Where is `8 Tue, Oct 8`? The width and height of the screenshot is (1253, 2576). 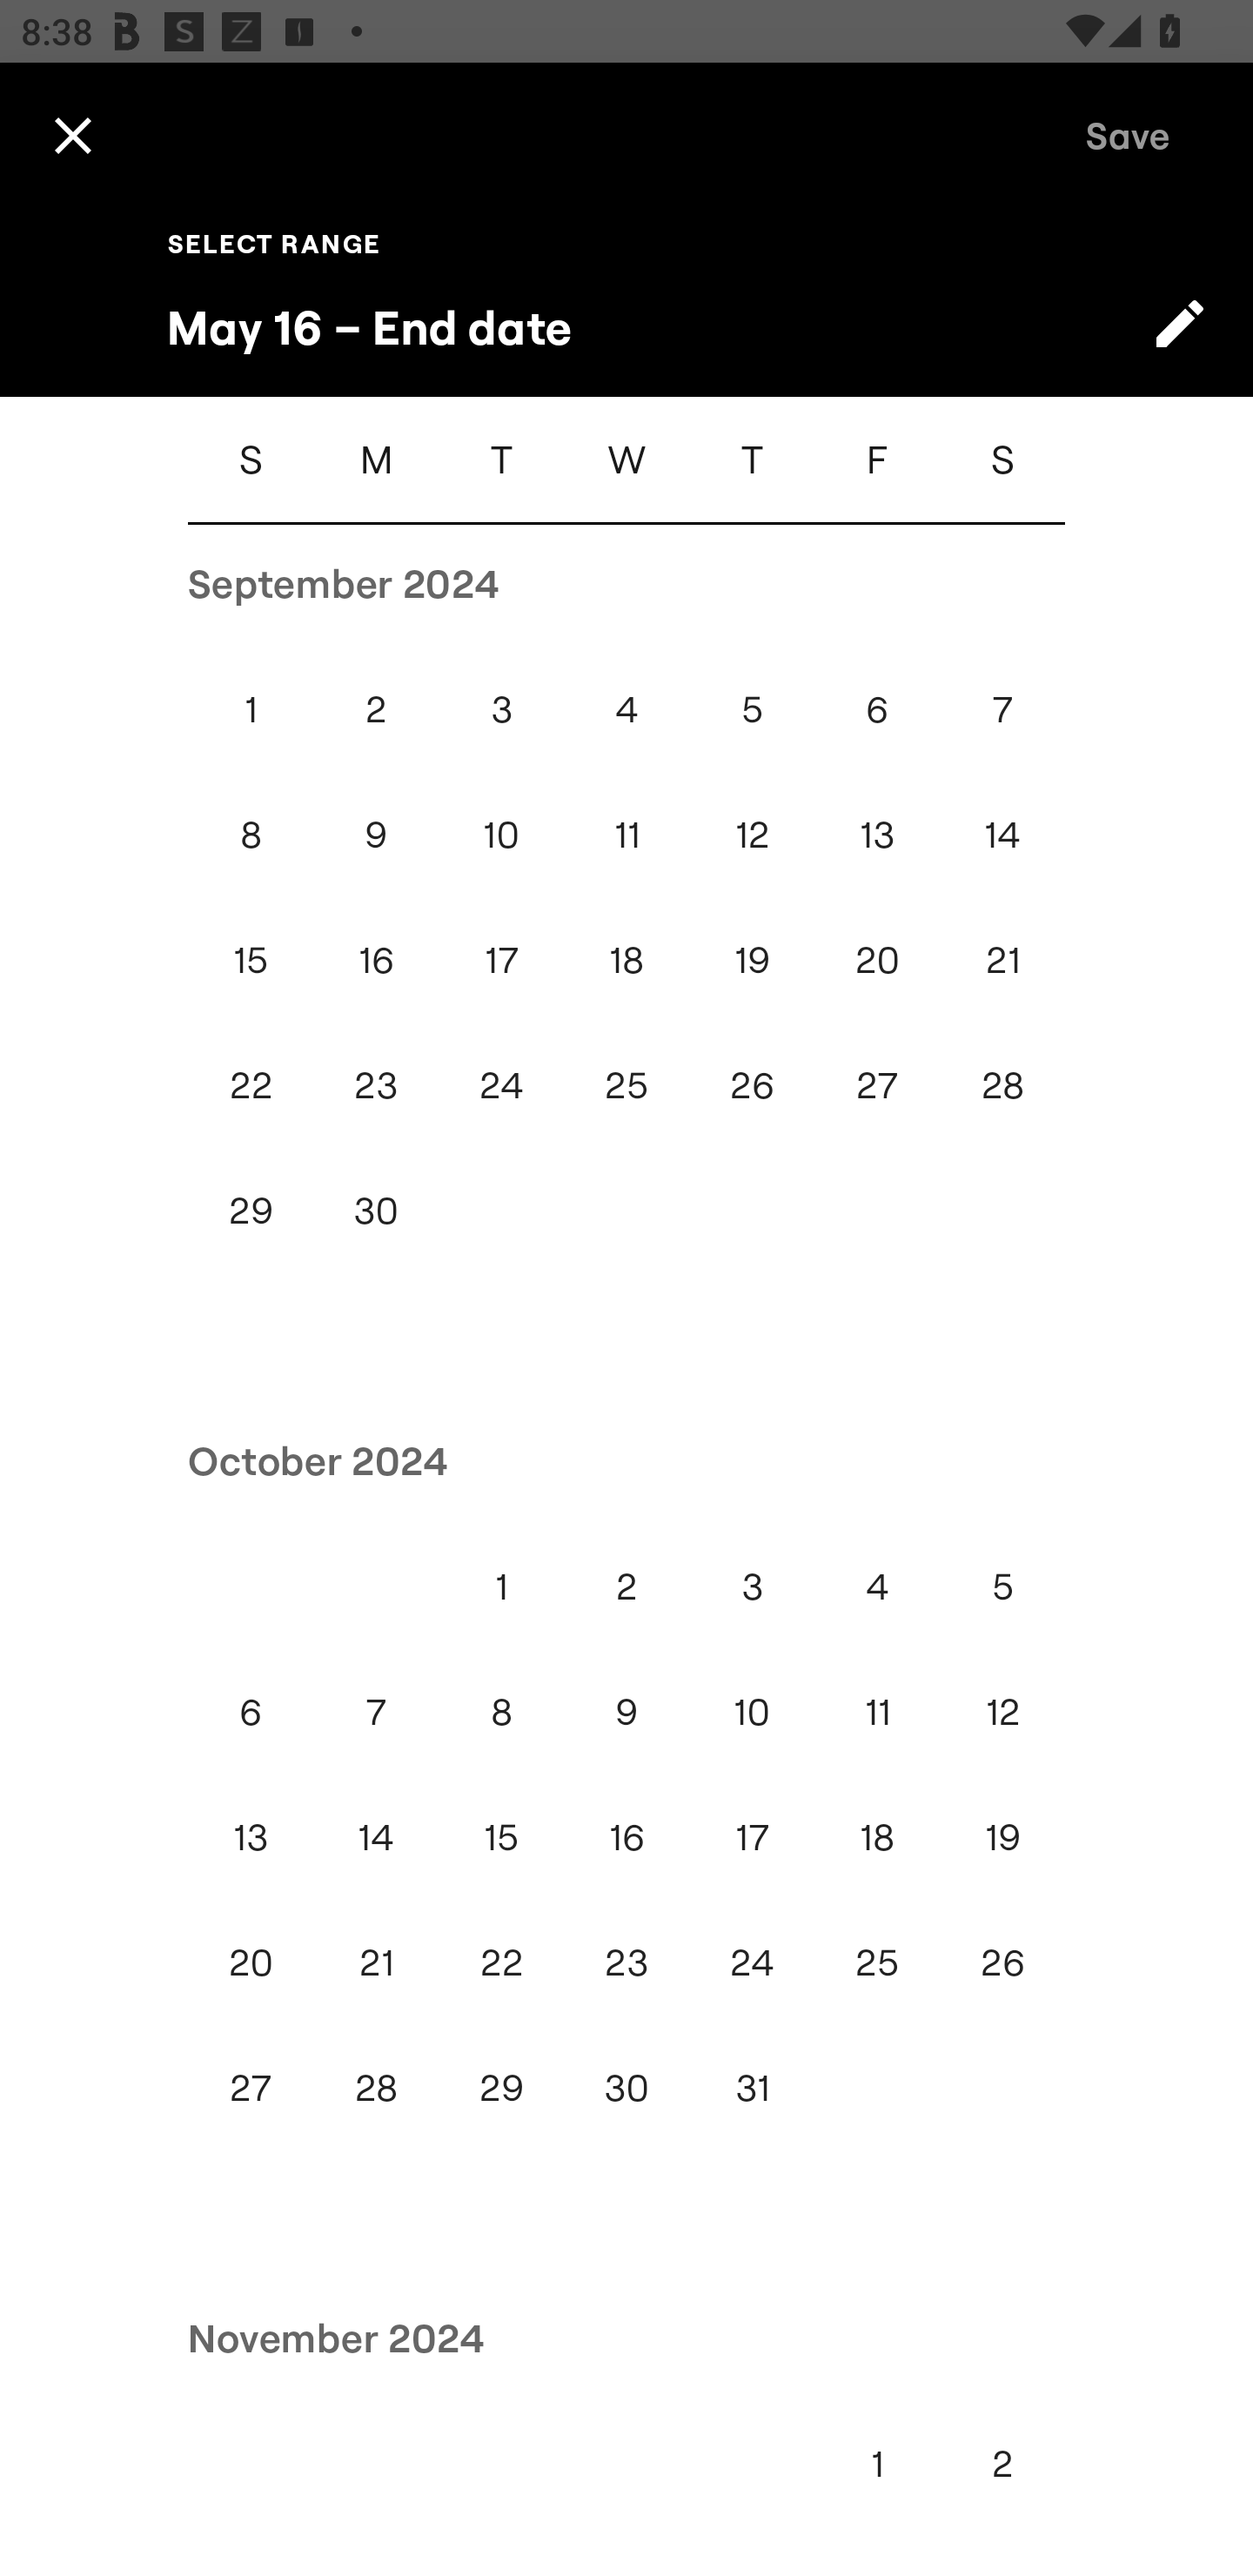
8 Tue, Oct 8 is located at coordinates (501, 1711).